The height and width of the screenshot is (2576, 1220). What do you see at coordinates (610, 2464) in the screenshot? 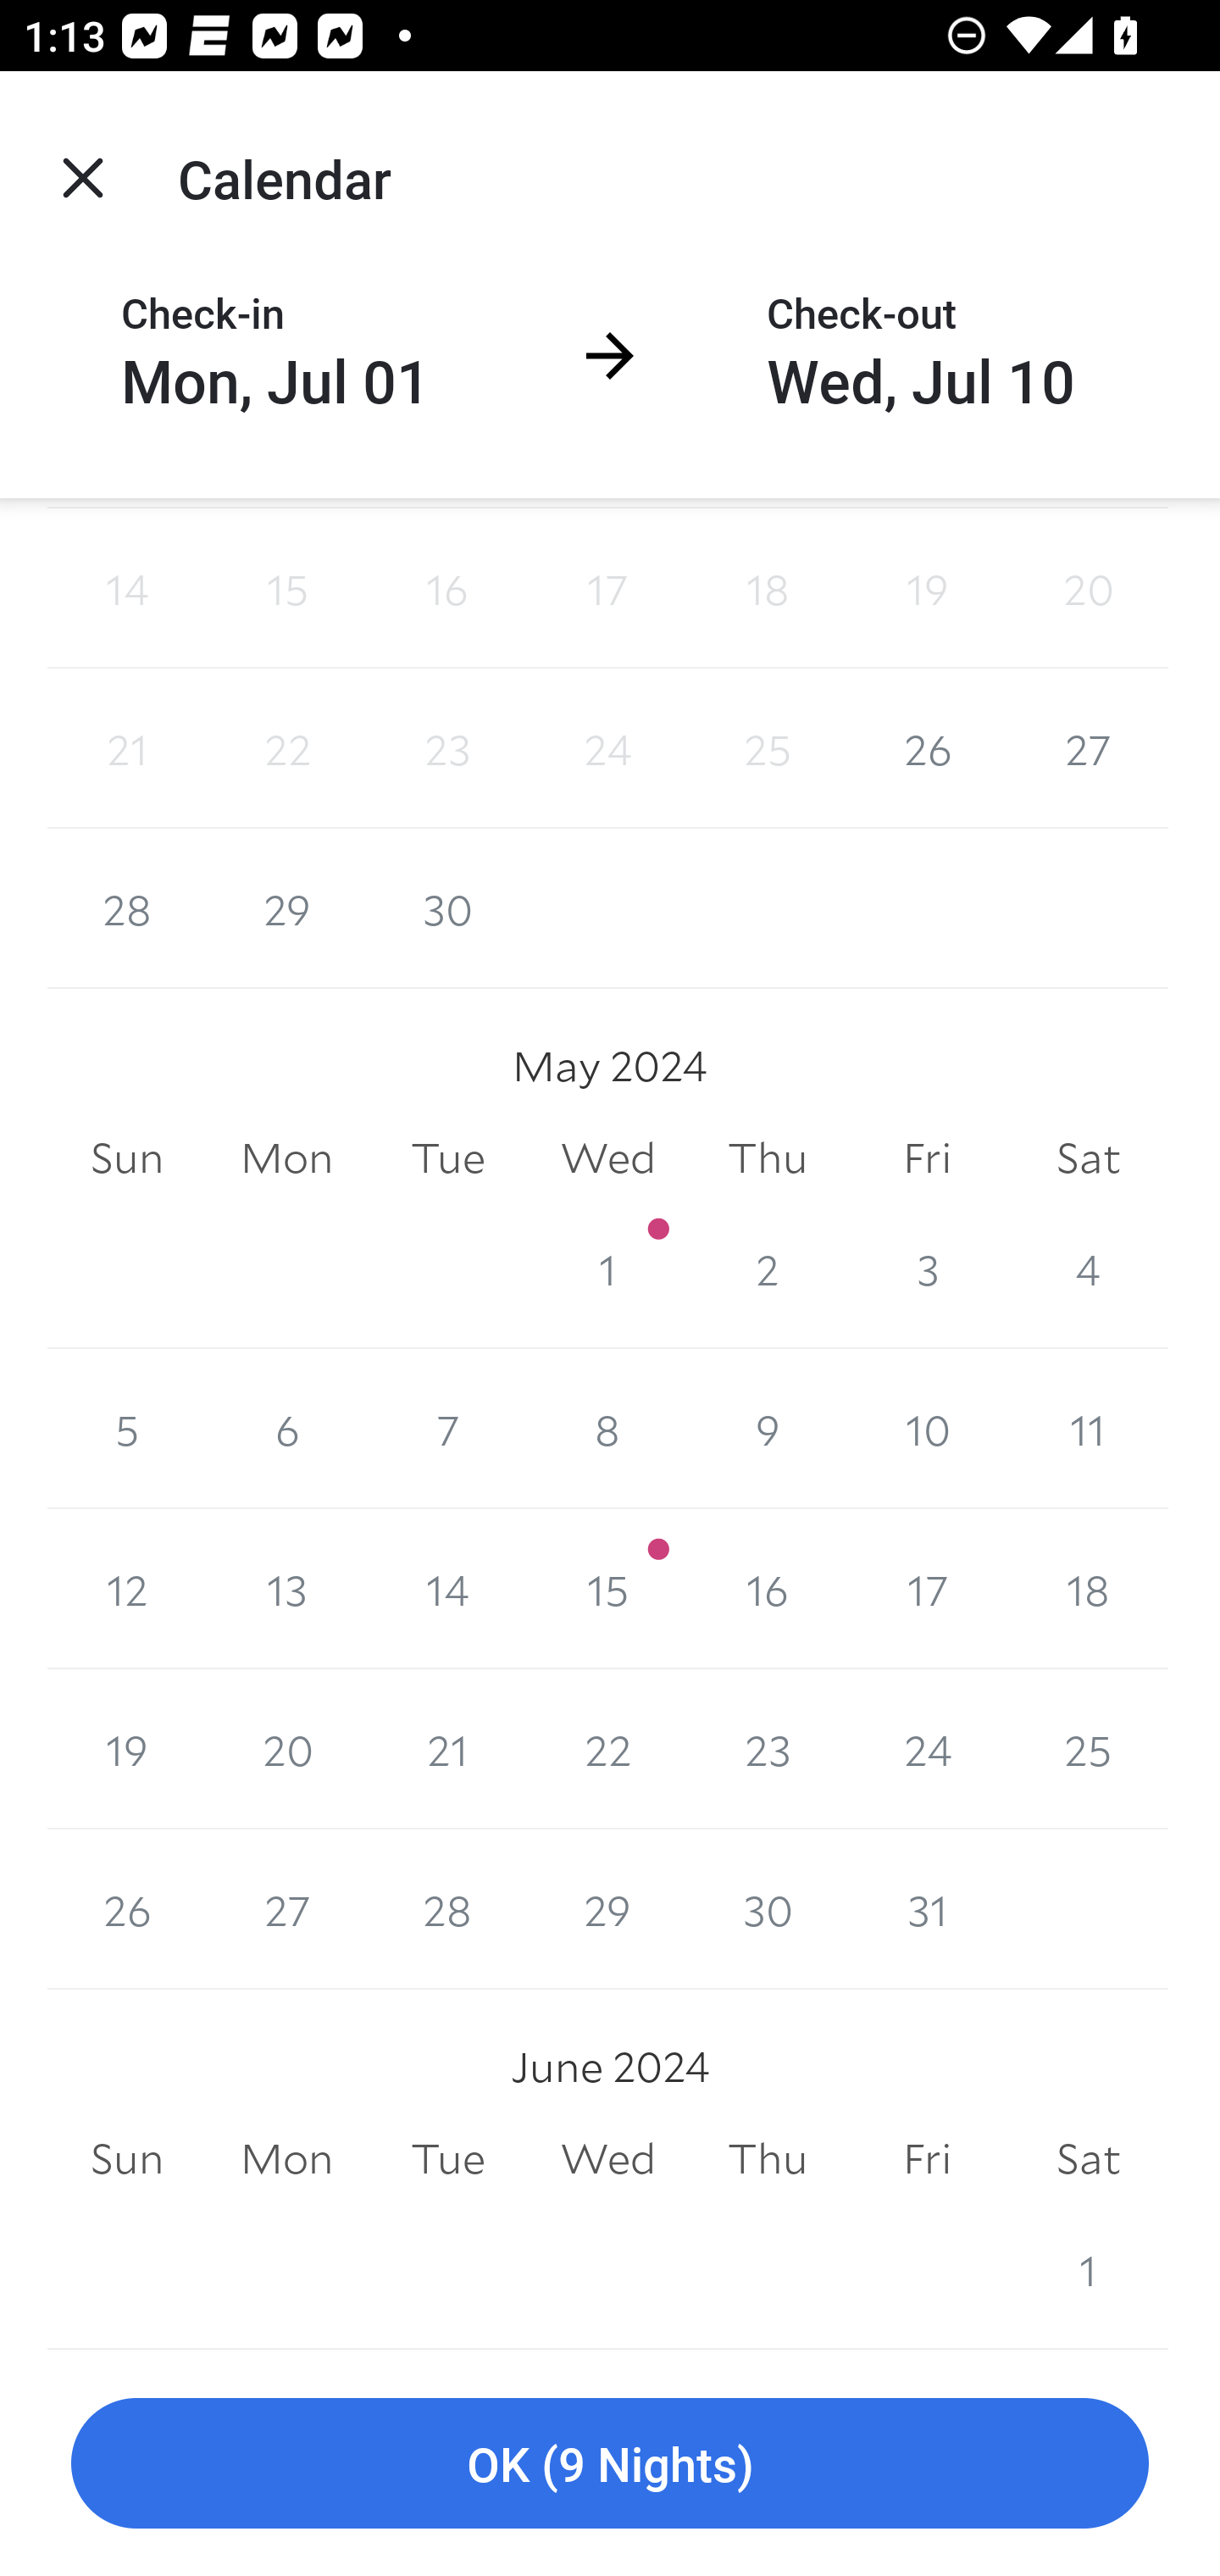
I see `OK (9 Nights)` at bounding box center [610, 2464].